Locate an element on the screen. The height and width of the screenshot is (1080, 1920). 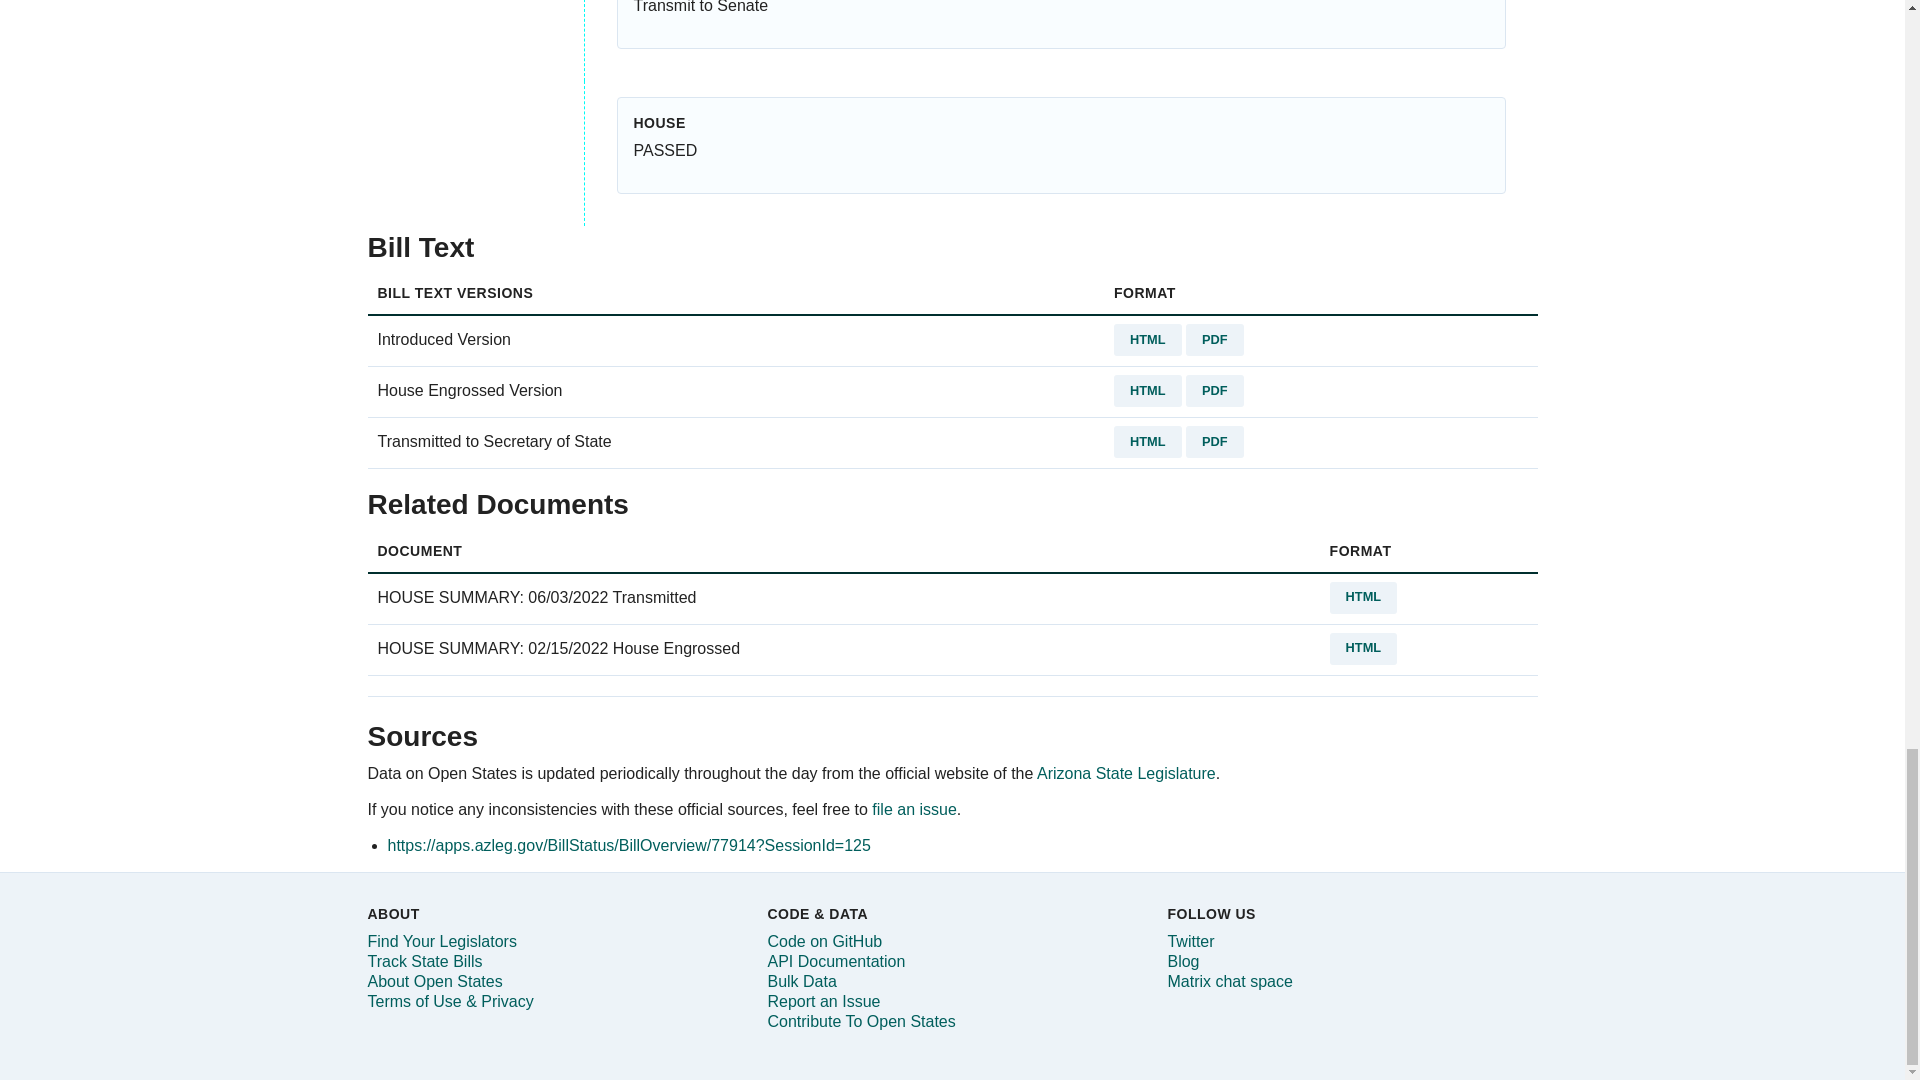
HTML is located at coordinates (1148, 340).